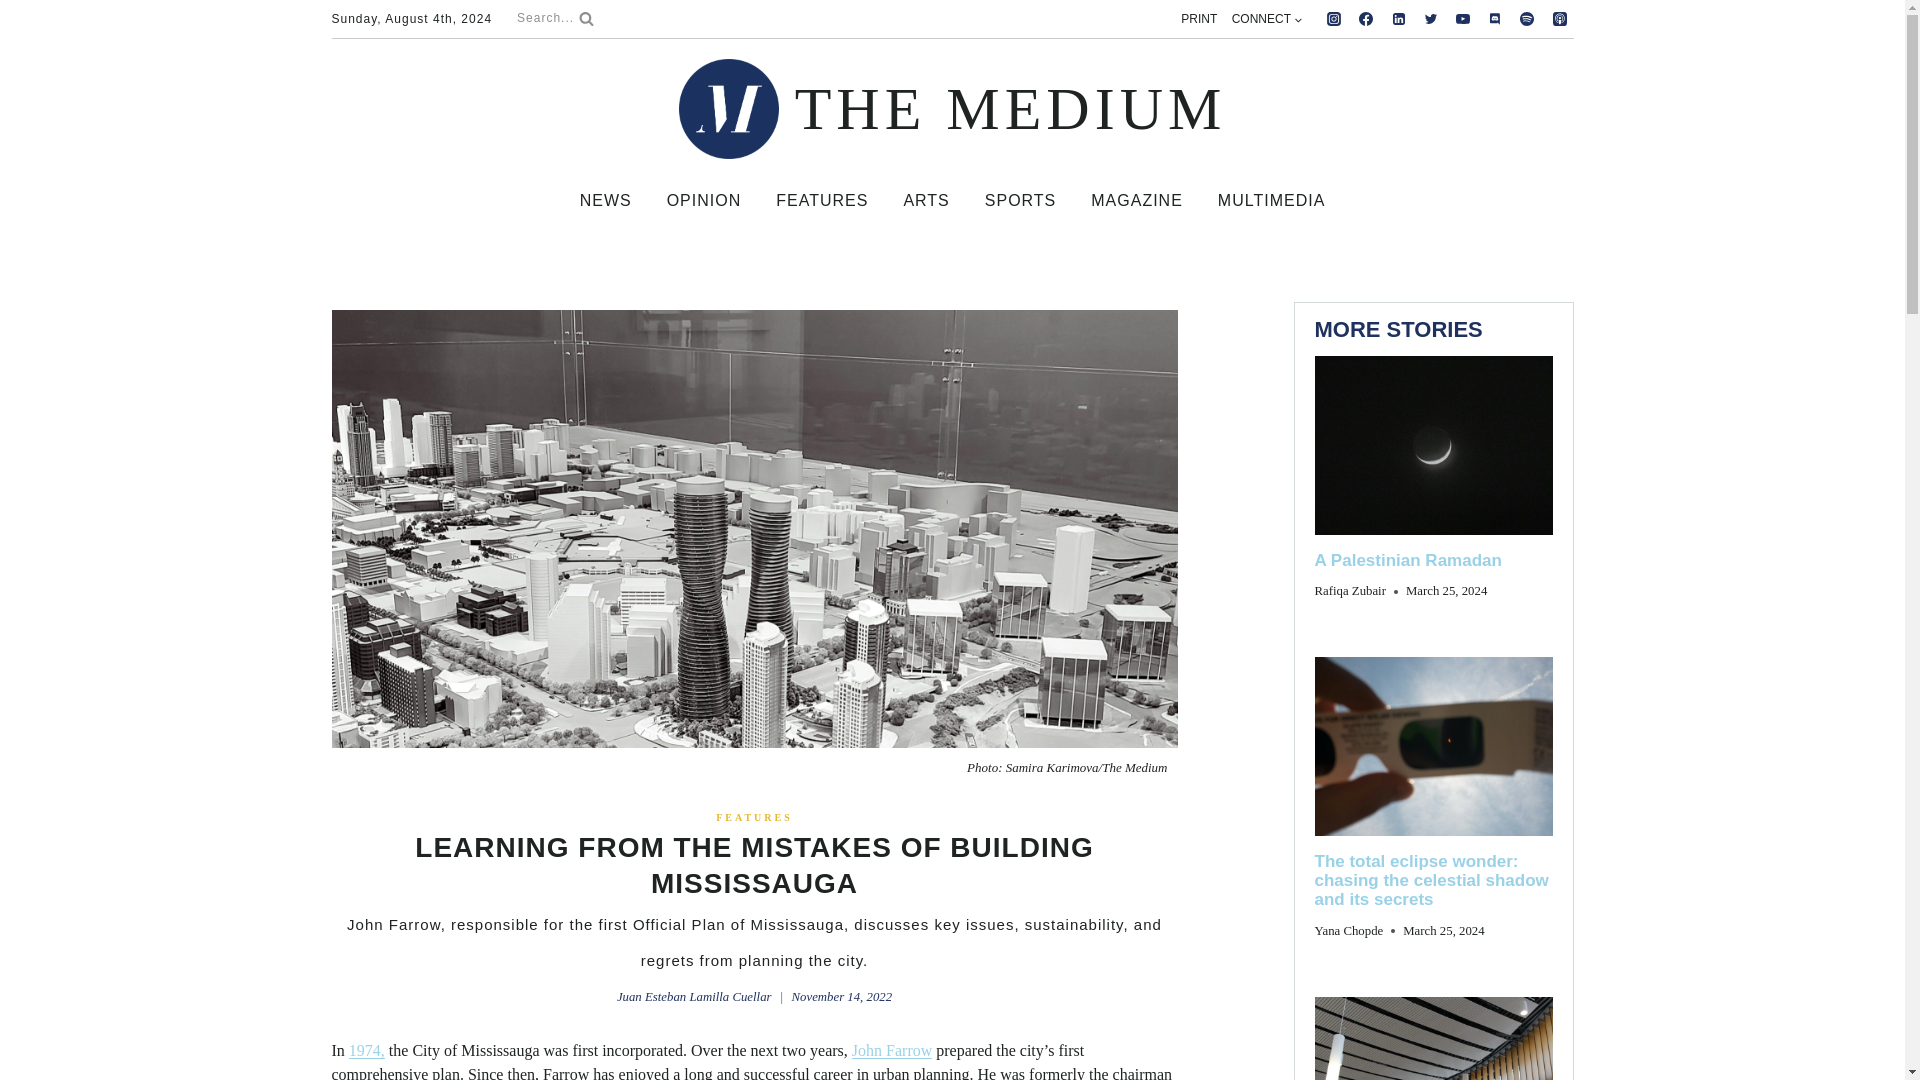 The width and height of the screenshot is (1920, 1080). Describe the element at coordinates (926, 200) in the screenshot. I see `ARTS` at that location.